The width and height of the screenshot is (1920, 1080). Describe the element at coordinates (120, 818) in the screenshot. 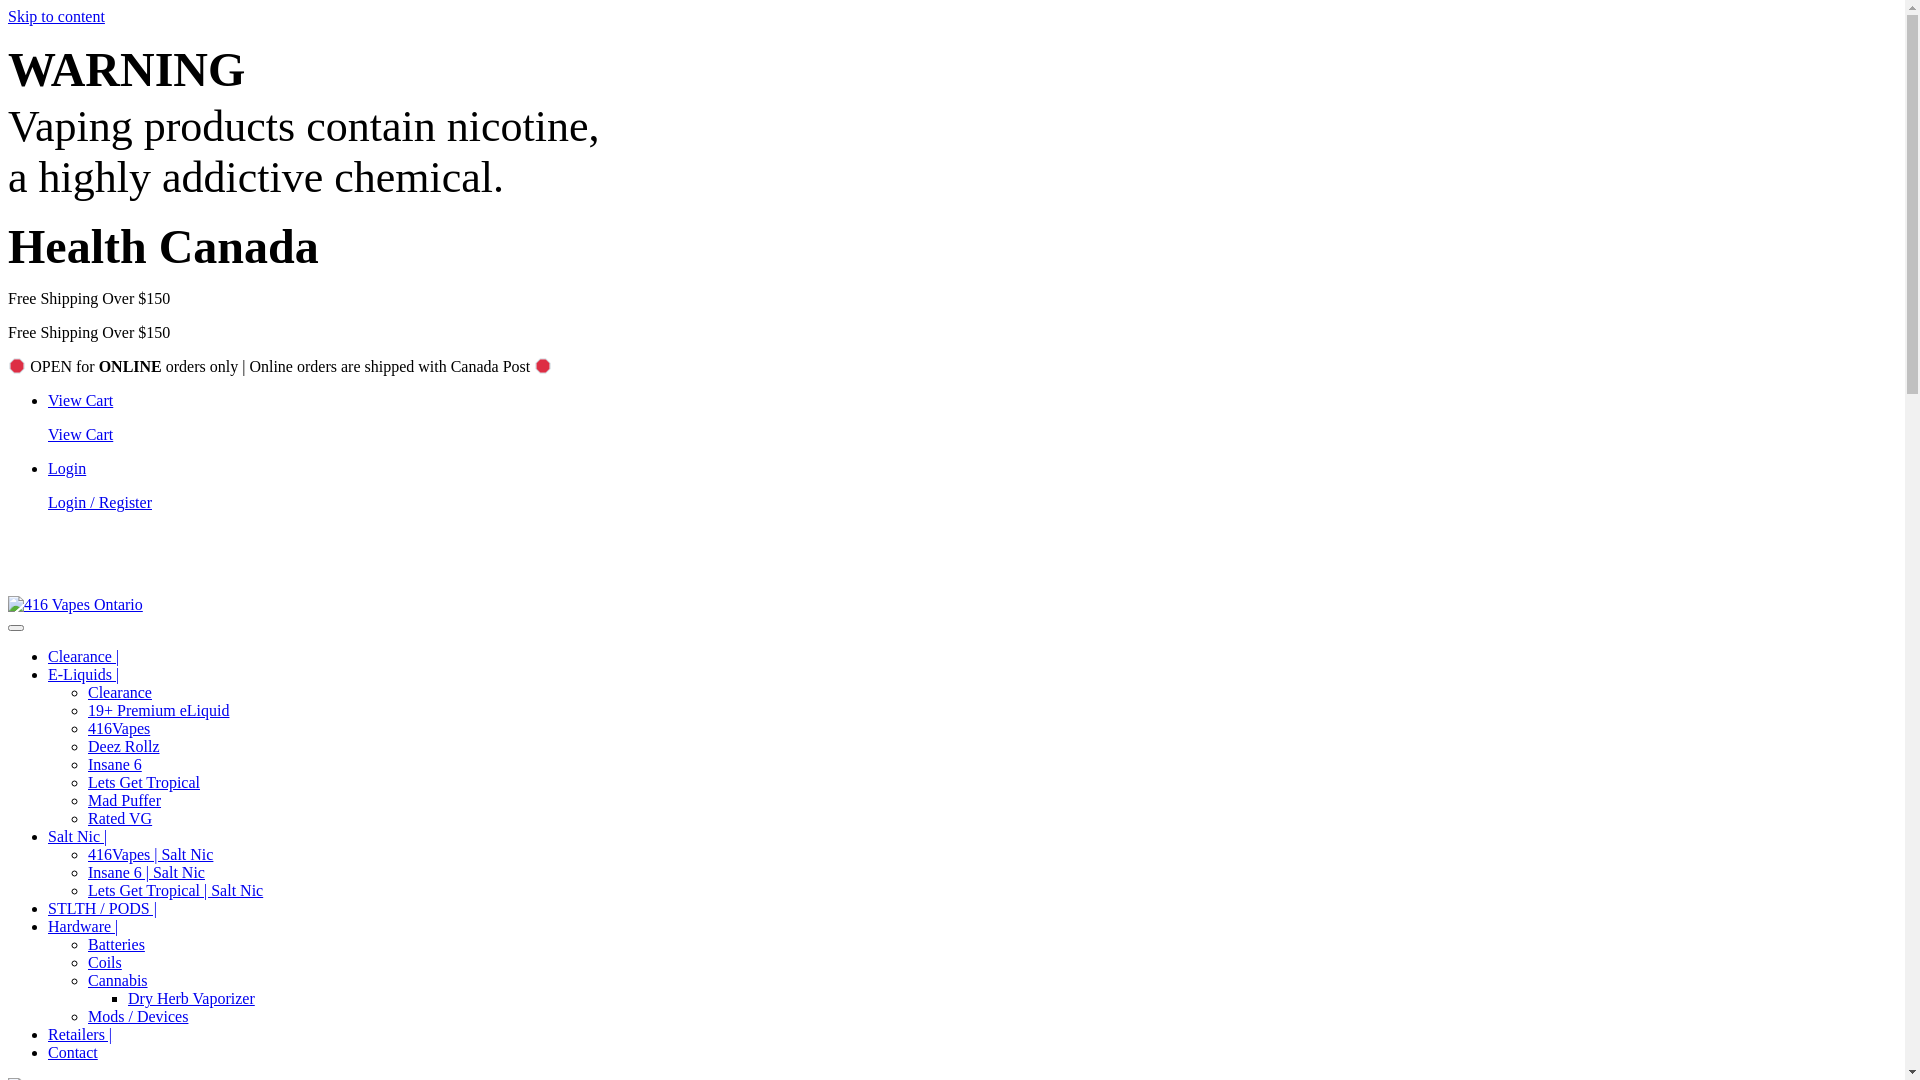

I see `Rated VG` at that location.